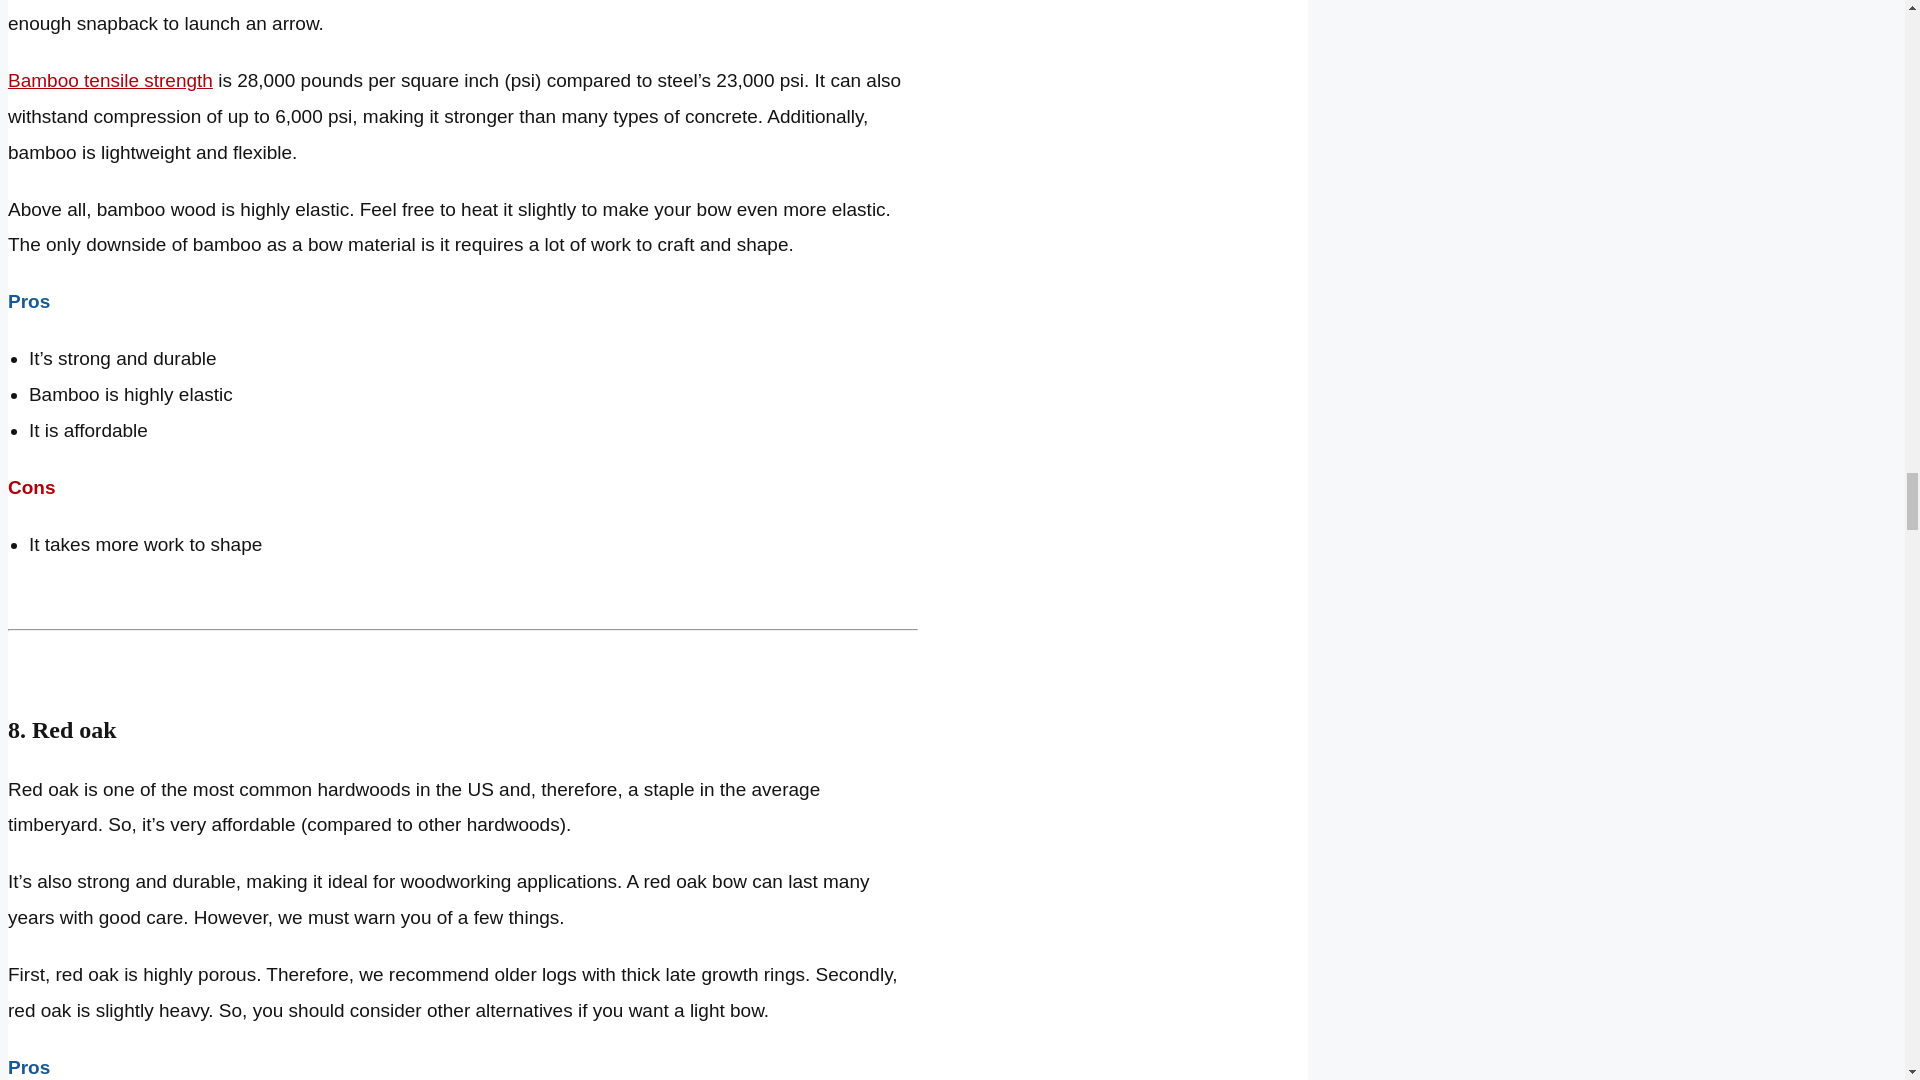  What do you see at coordinates (110, 80) in the screenshot?
I see `Bamboo tensile strength` at bounding box center [110, 80].